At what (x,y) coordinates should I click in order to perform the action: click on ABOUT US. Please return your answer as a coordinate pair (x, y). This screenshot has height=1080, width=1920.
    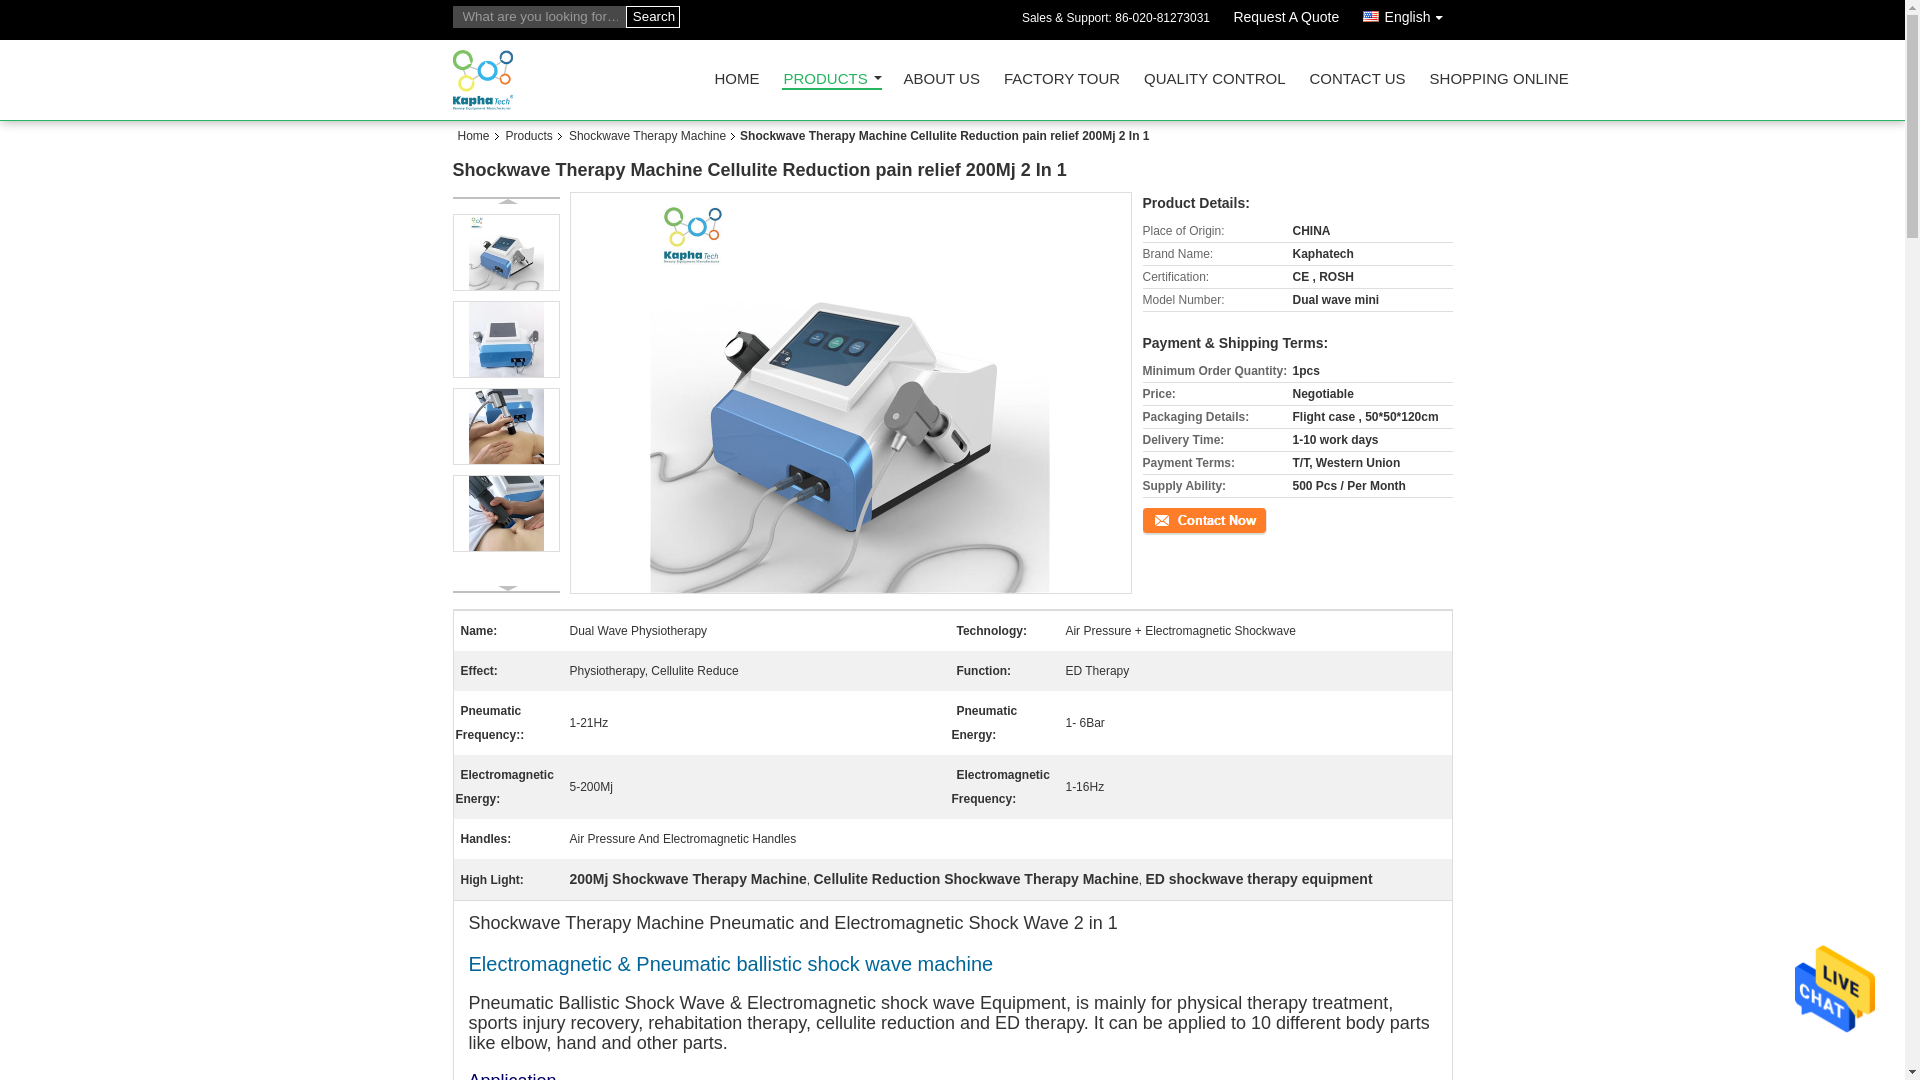
    Looking at the image, I should click on (942, 84).